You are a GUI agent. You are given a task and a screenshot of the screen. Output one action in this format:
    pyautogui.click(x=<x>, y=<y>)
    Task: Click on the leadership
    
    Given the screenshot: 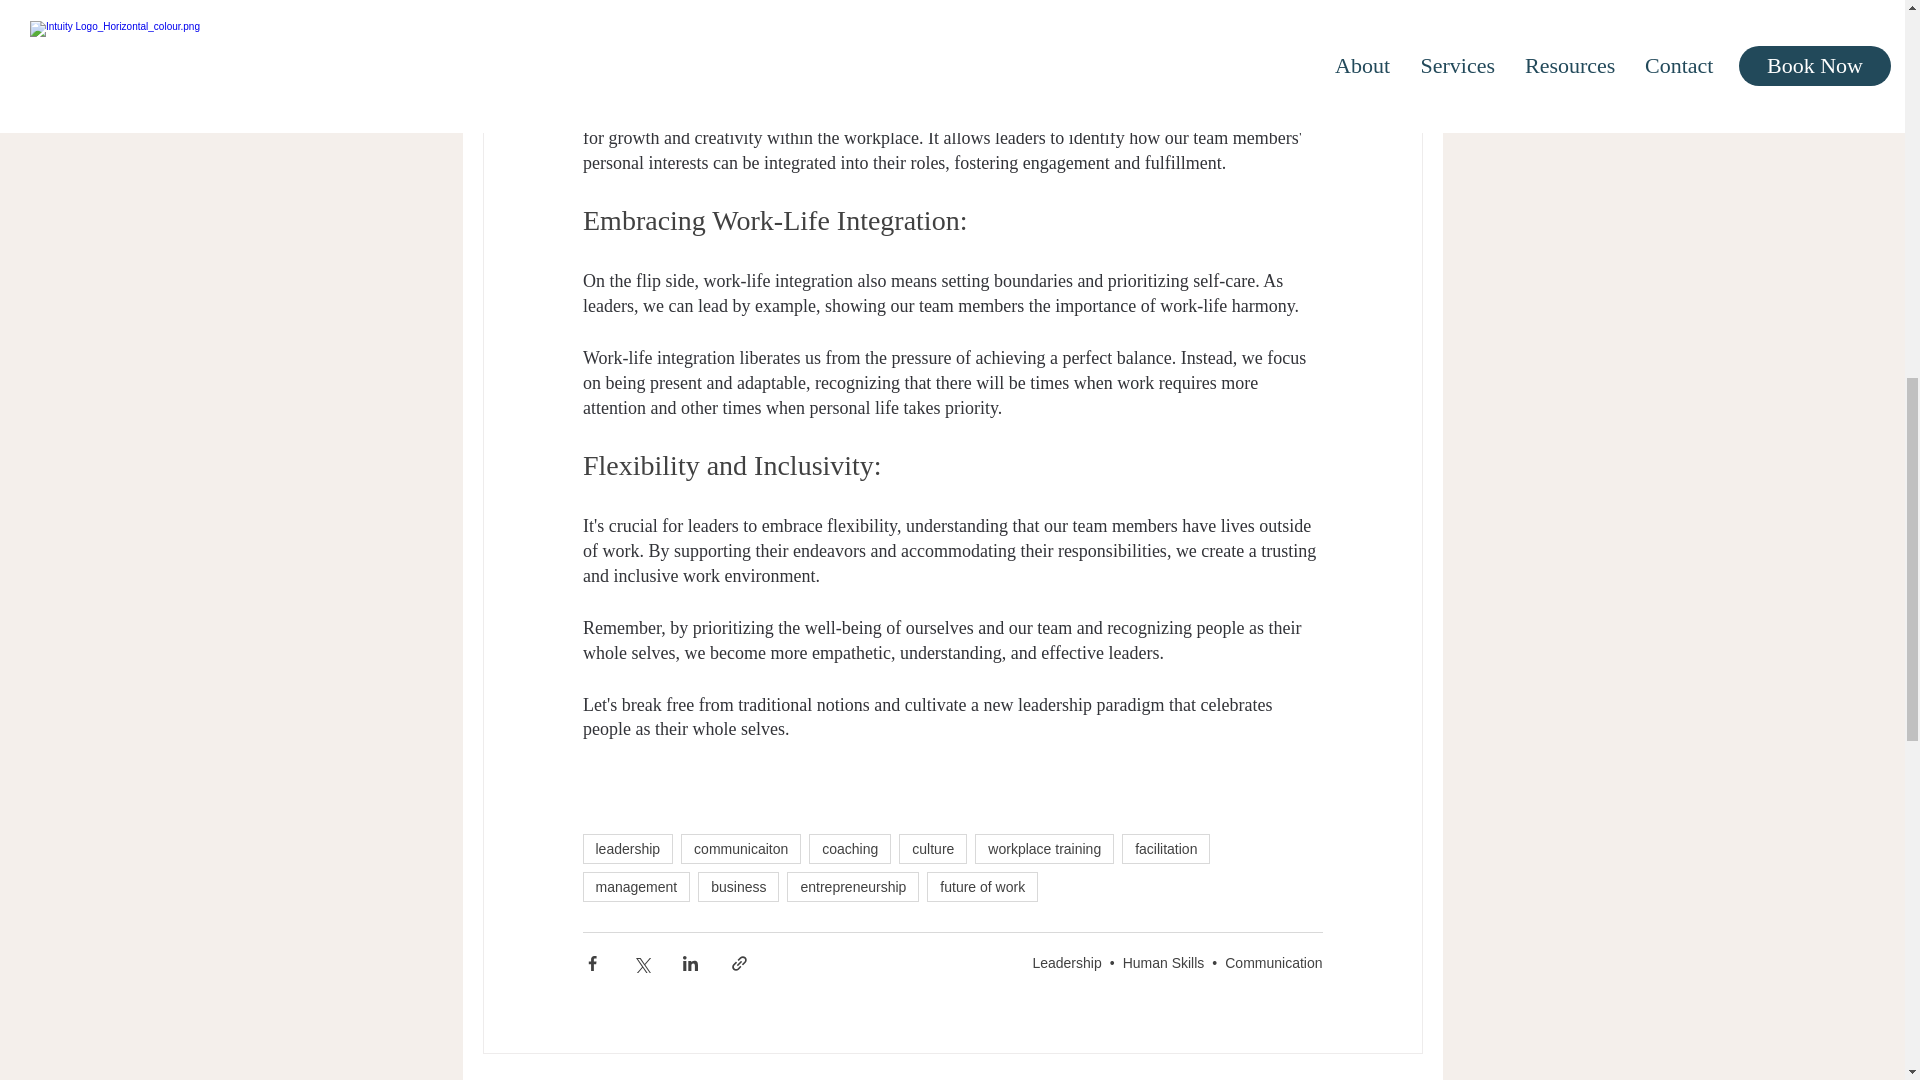 What is the action you would take?
    pyautogui.click(x=627, y=848)
    